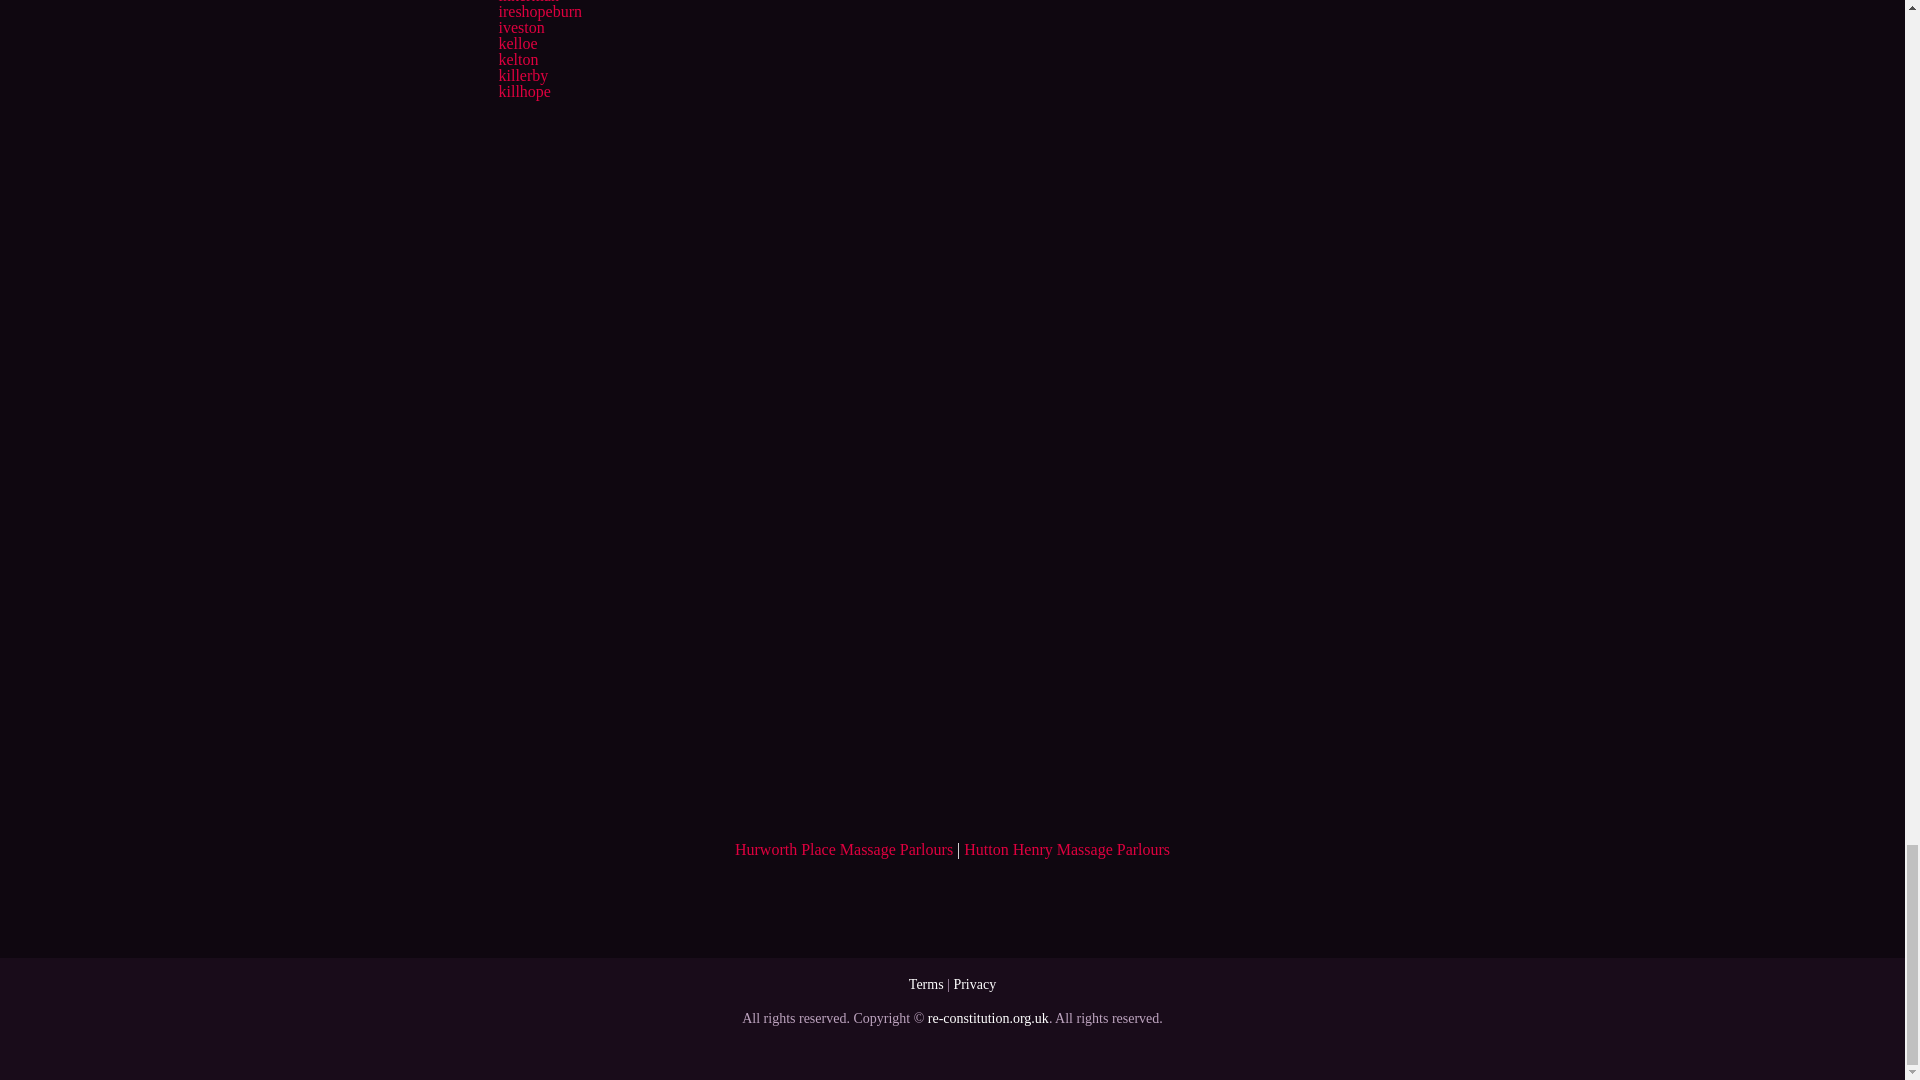  What do you see at coordinates (974, 984) in the screenshot?
I see `Privacy` at bounding box center [974, 984].